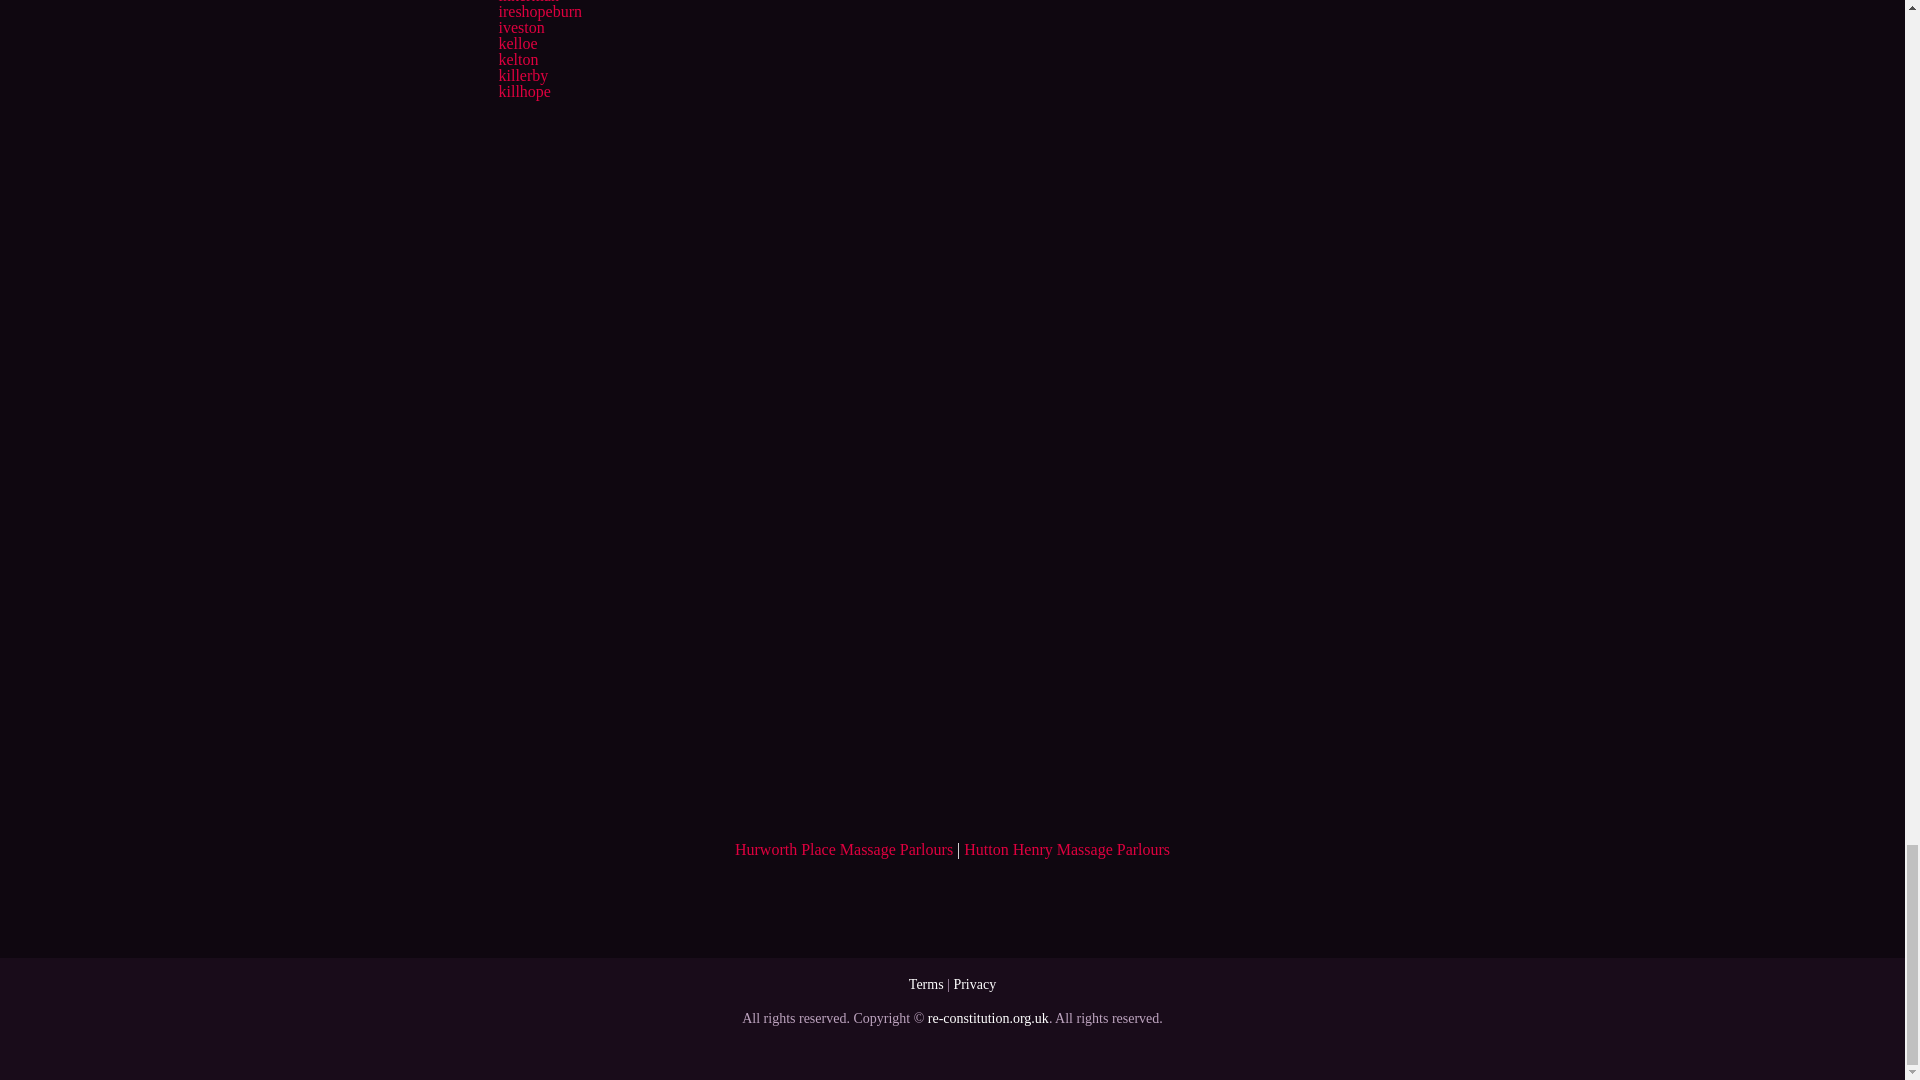  What do you see at coordinates (974, 984) in the screenshot?
I see `Privacy` at bounding box center [974, 984].